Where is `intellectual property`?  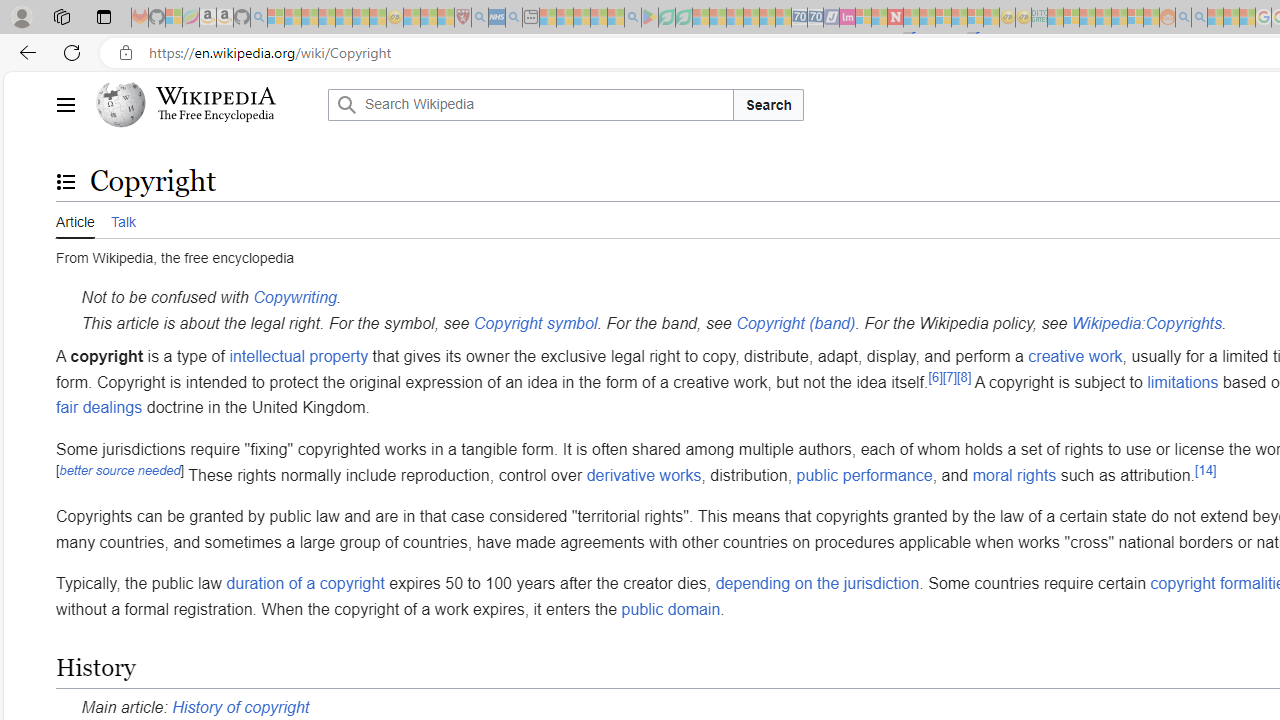
intellectual property is located at coordinates (298, 356).